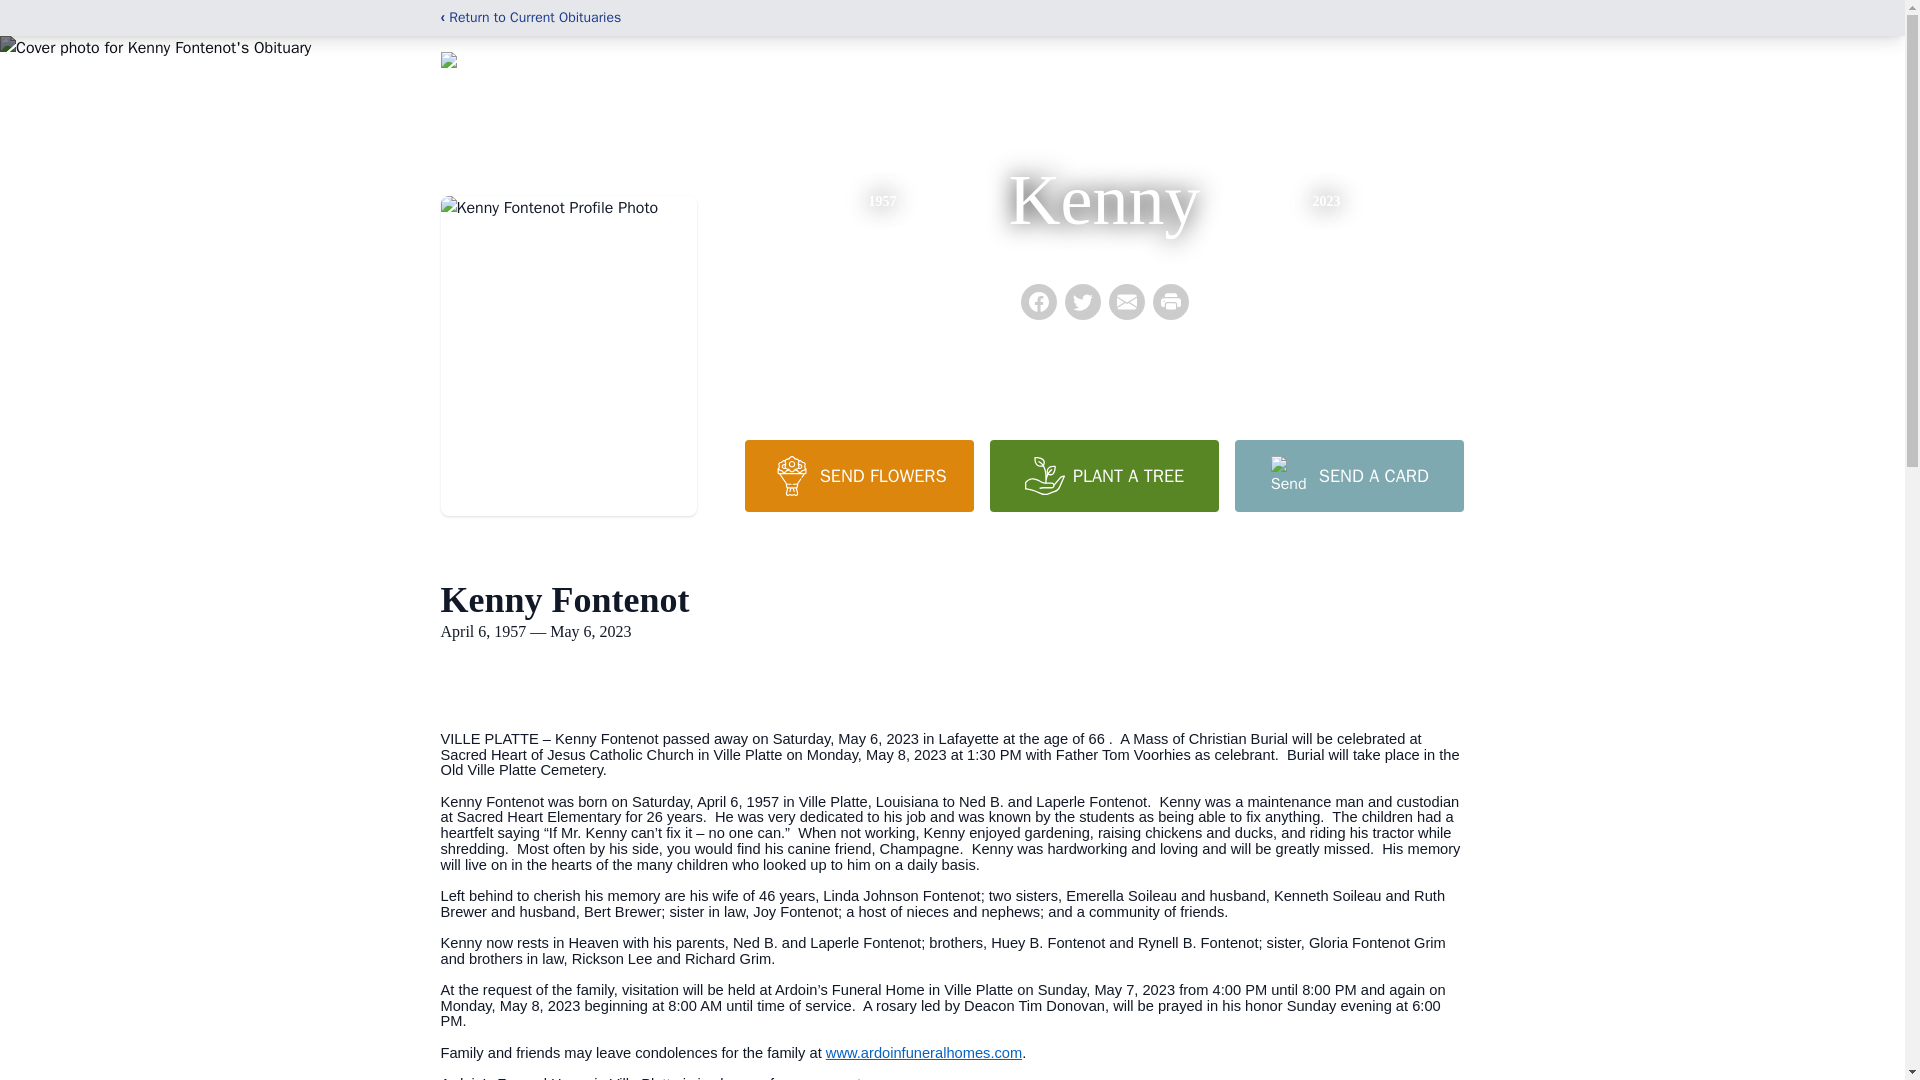  I want to click on SEND FLOWERS, so click(858, 475).